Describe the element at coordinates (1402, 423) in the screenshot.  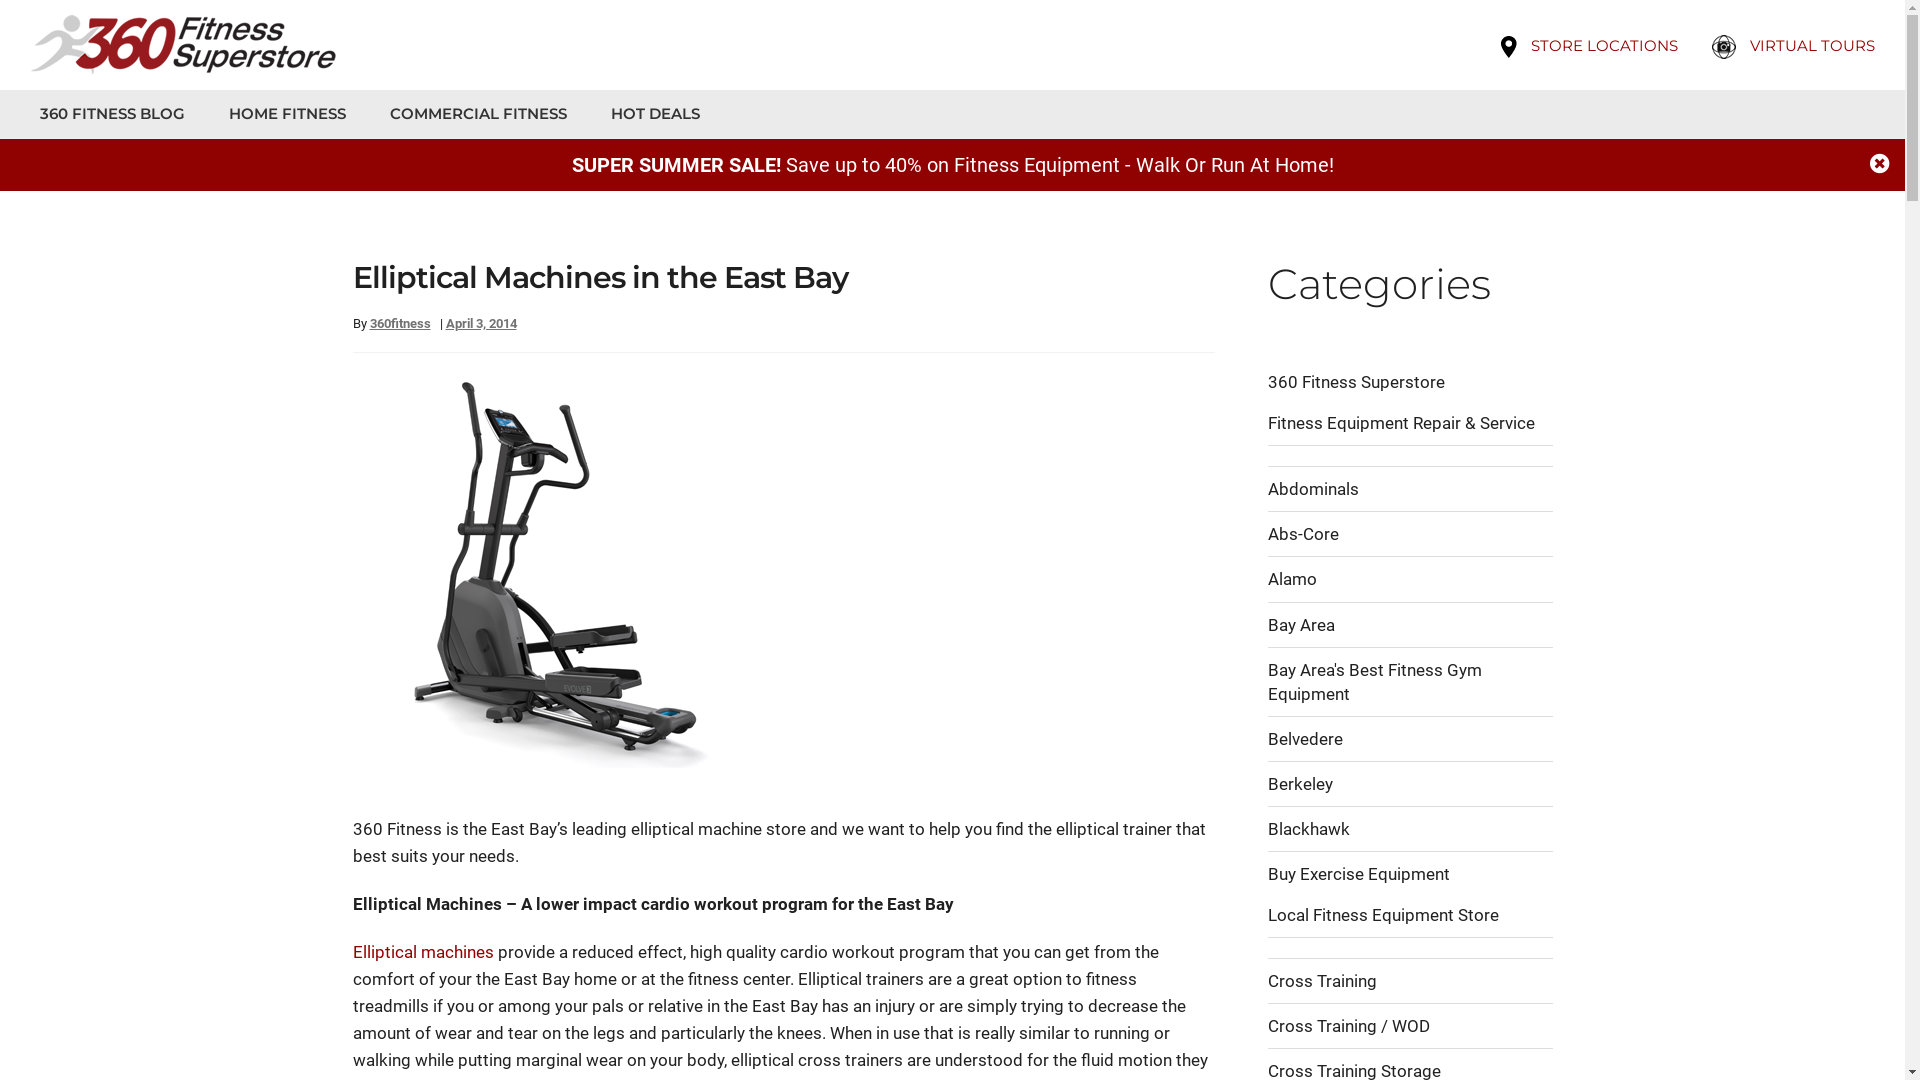
I see `Fitness Equipment Repair & Service` at that location.